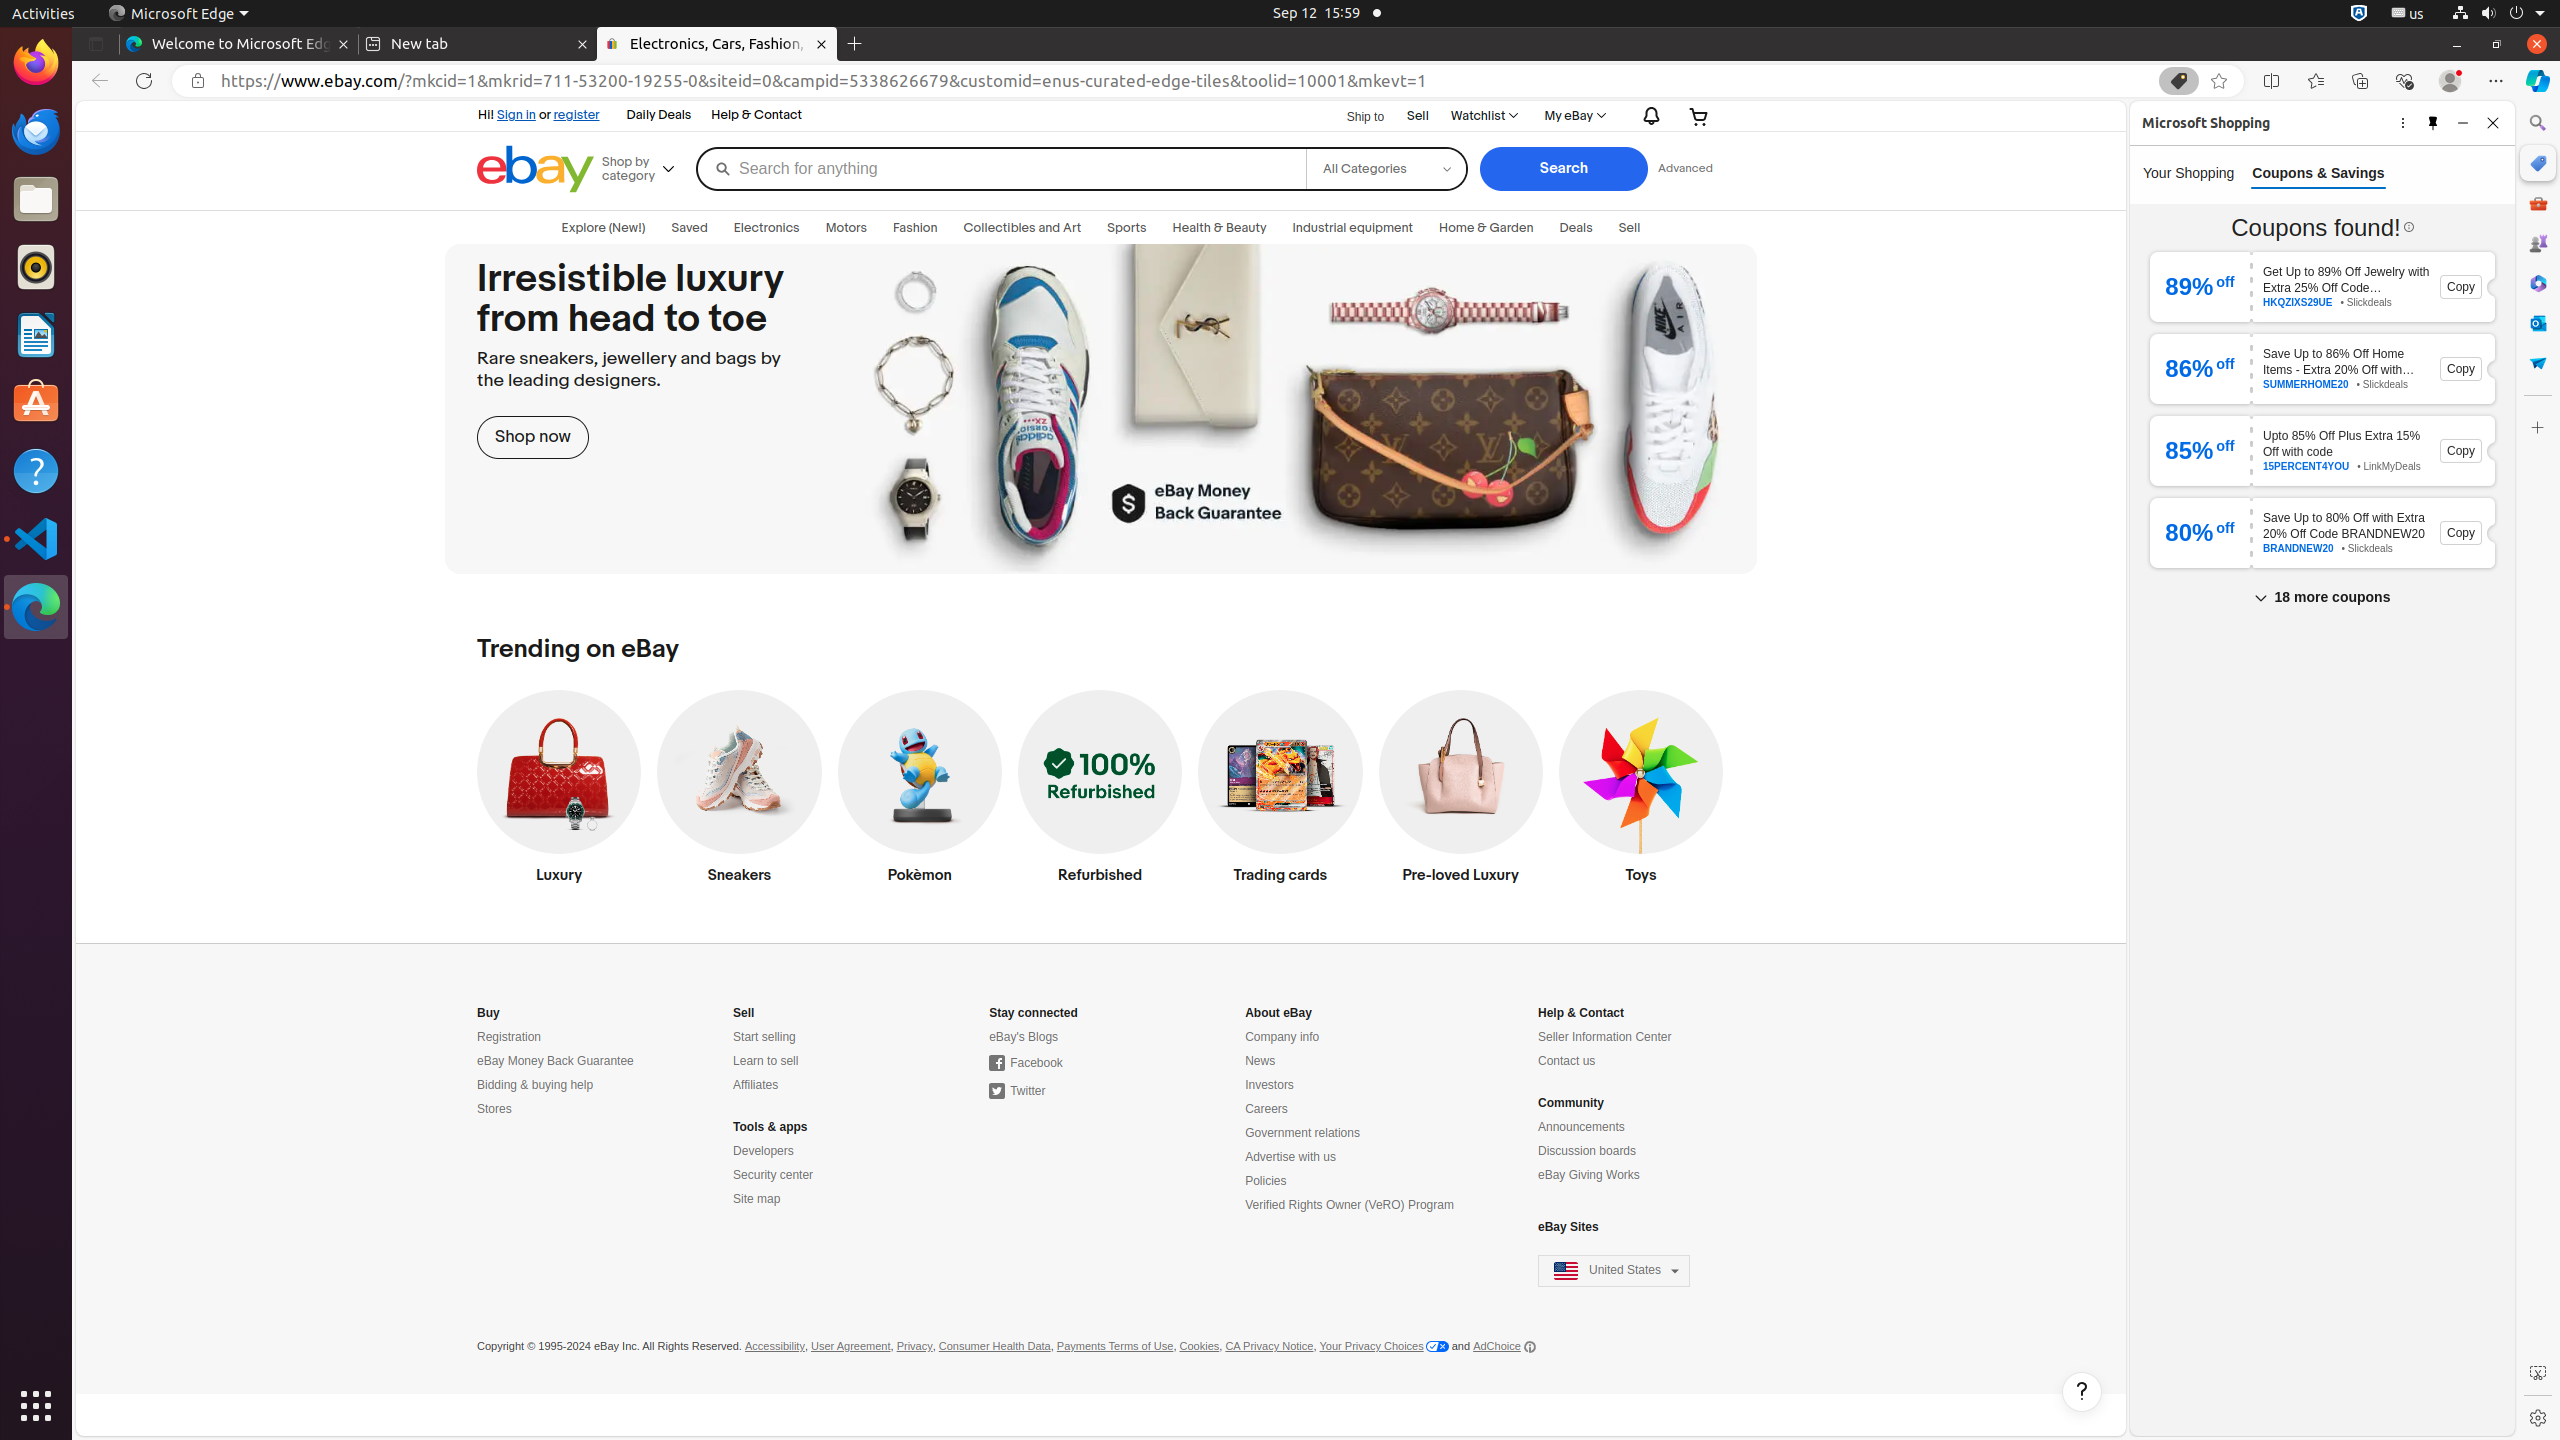  Describe the element at coordinates (536, 169) in the screenshot. I see `eBay Home` at that location.